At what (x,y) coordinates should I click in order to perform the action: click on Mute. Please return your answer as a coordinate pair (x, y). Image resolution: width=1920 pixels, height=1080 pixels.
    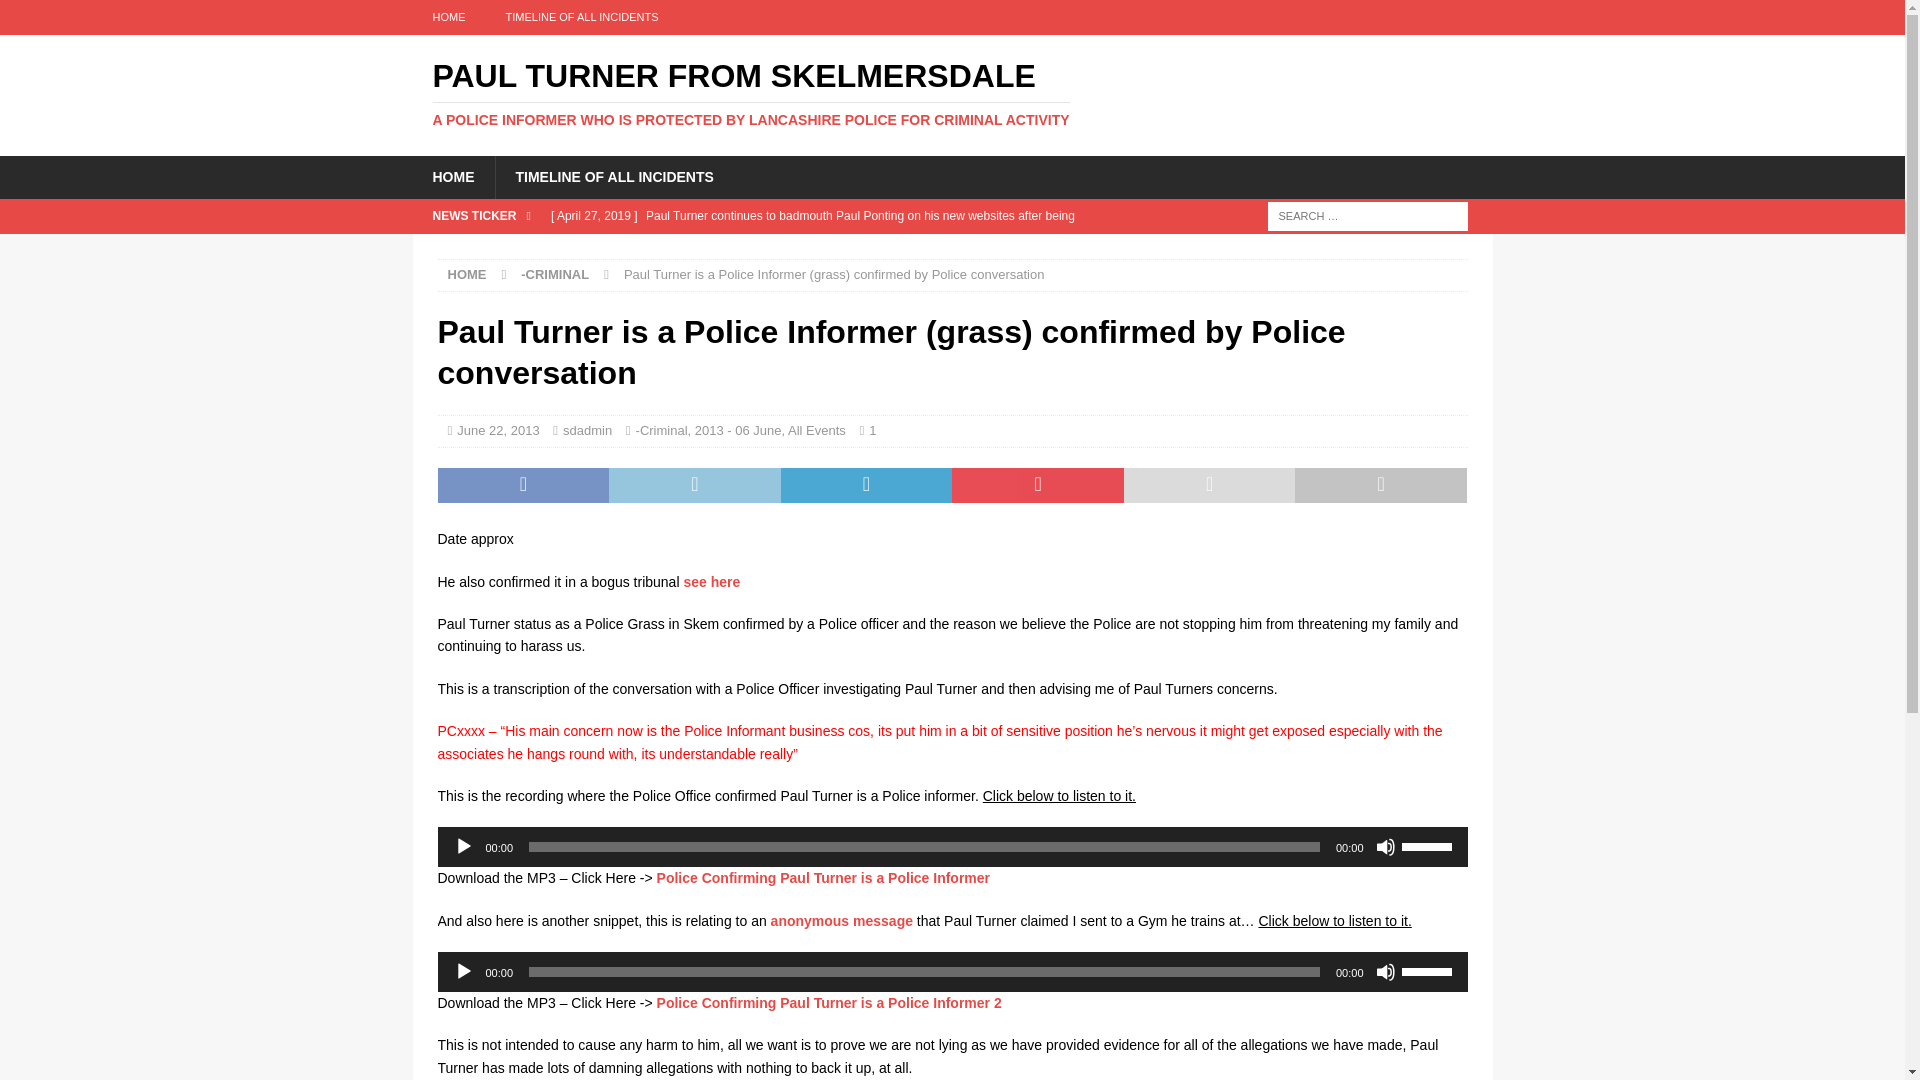
    Looking at the image, I should click on (1386, 847).